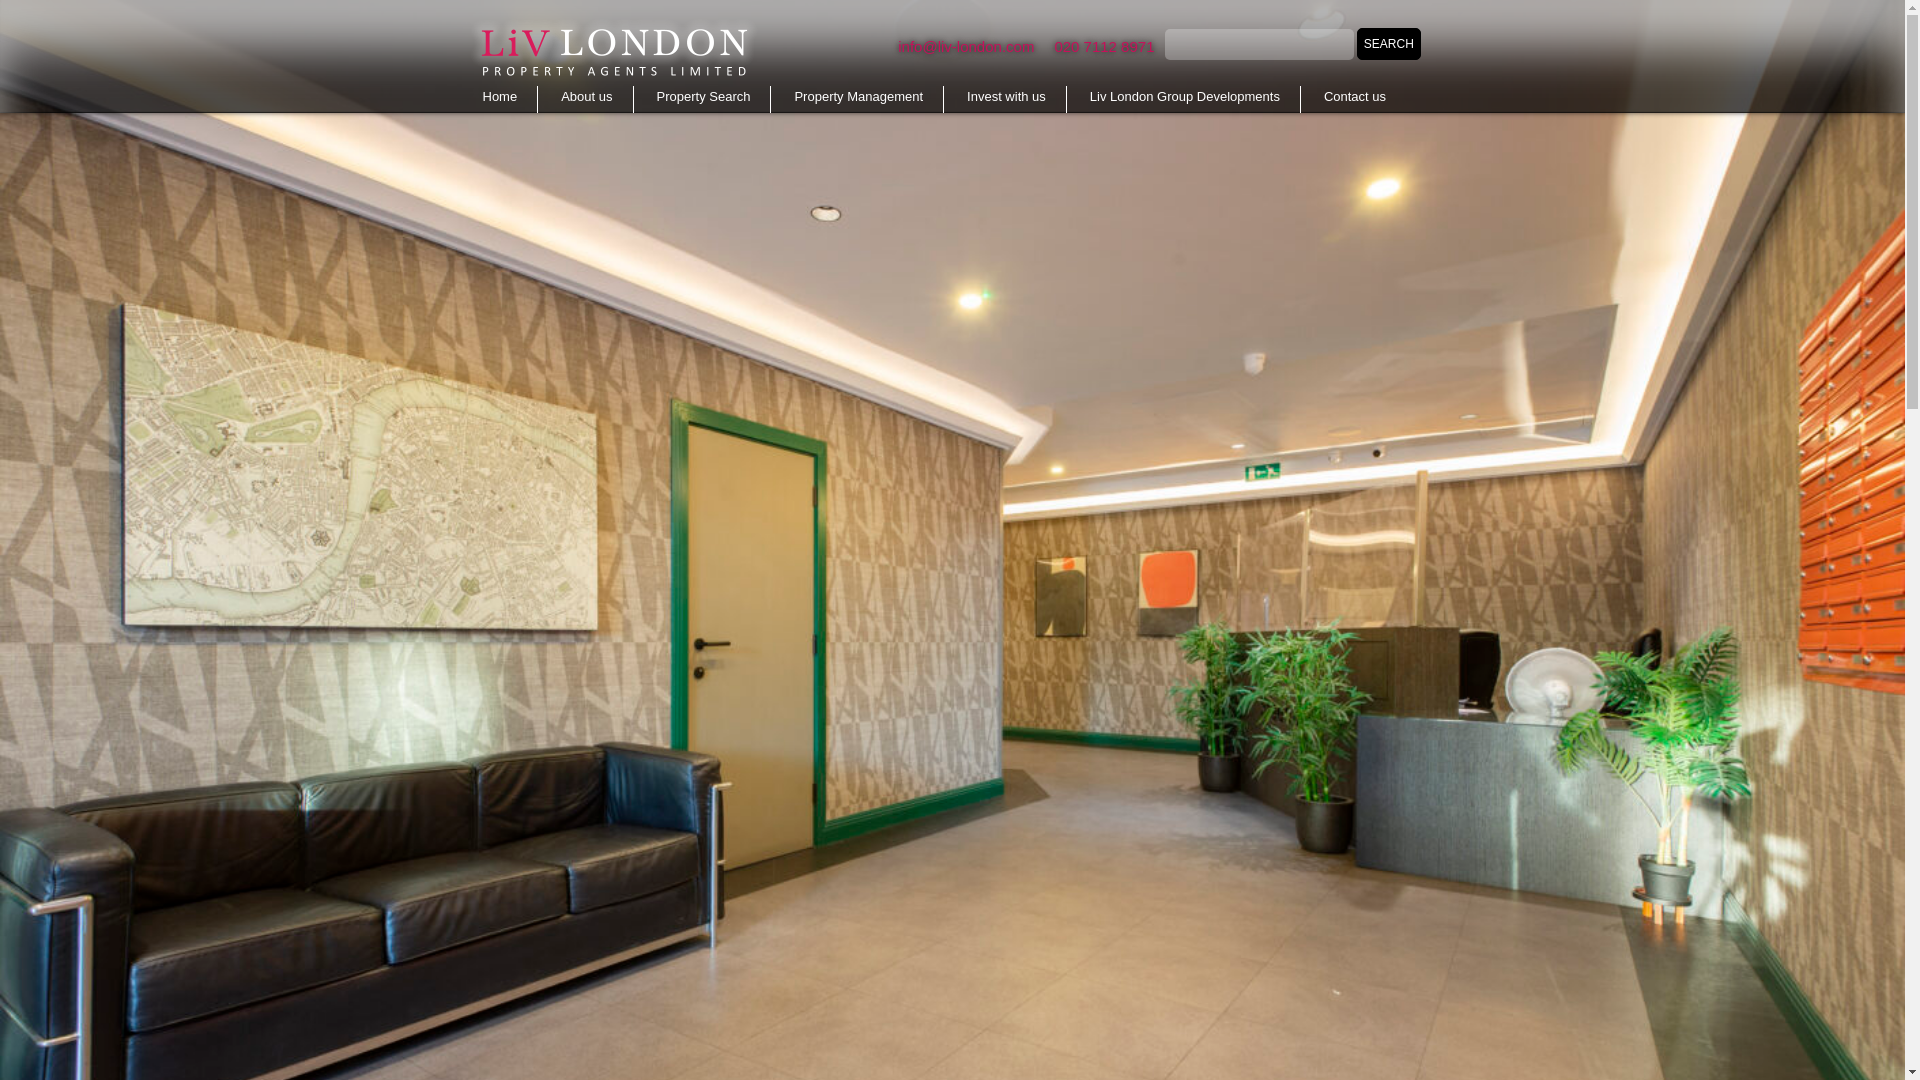 The height and width of the screenshot is (1080, 1920). What do you see at coordinates (1354, 100) in the screenshot?
I see `Contact us` at bounding box center [1354, 100].